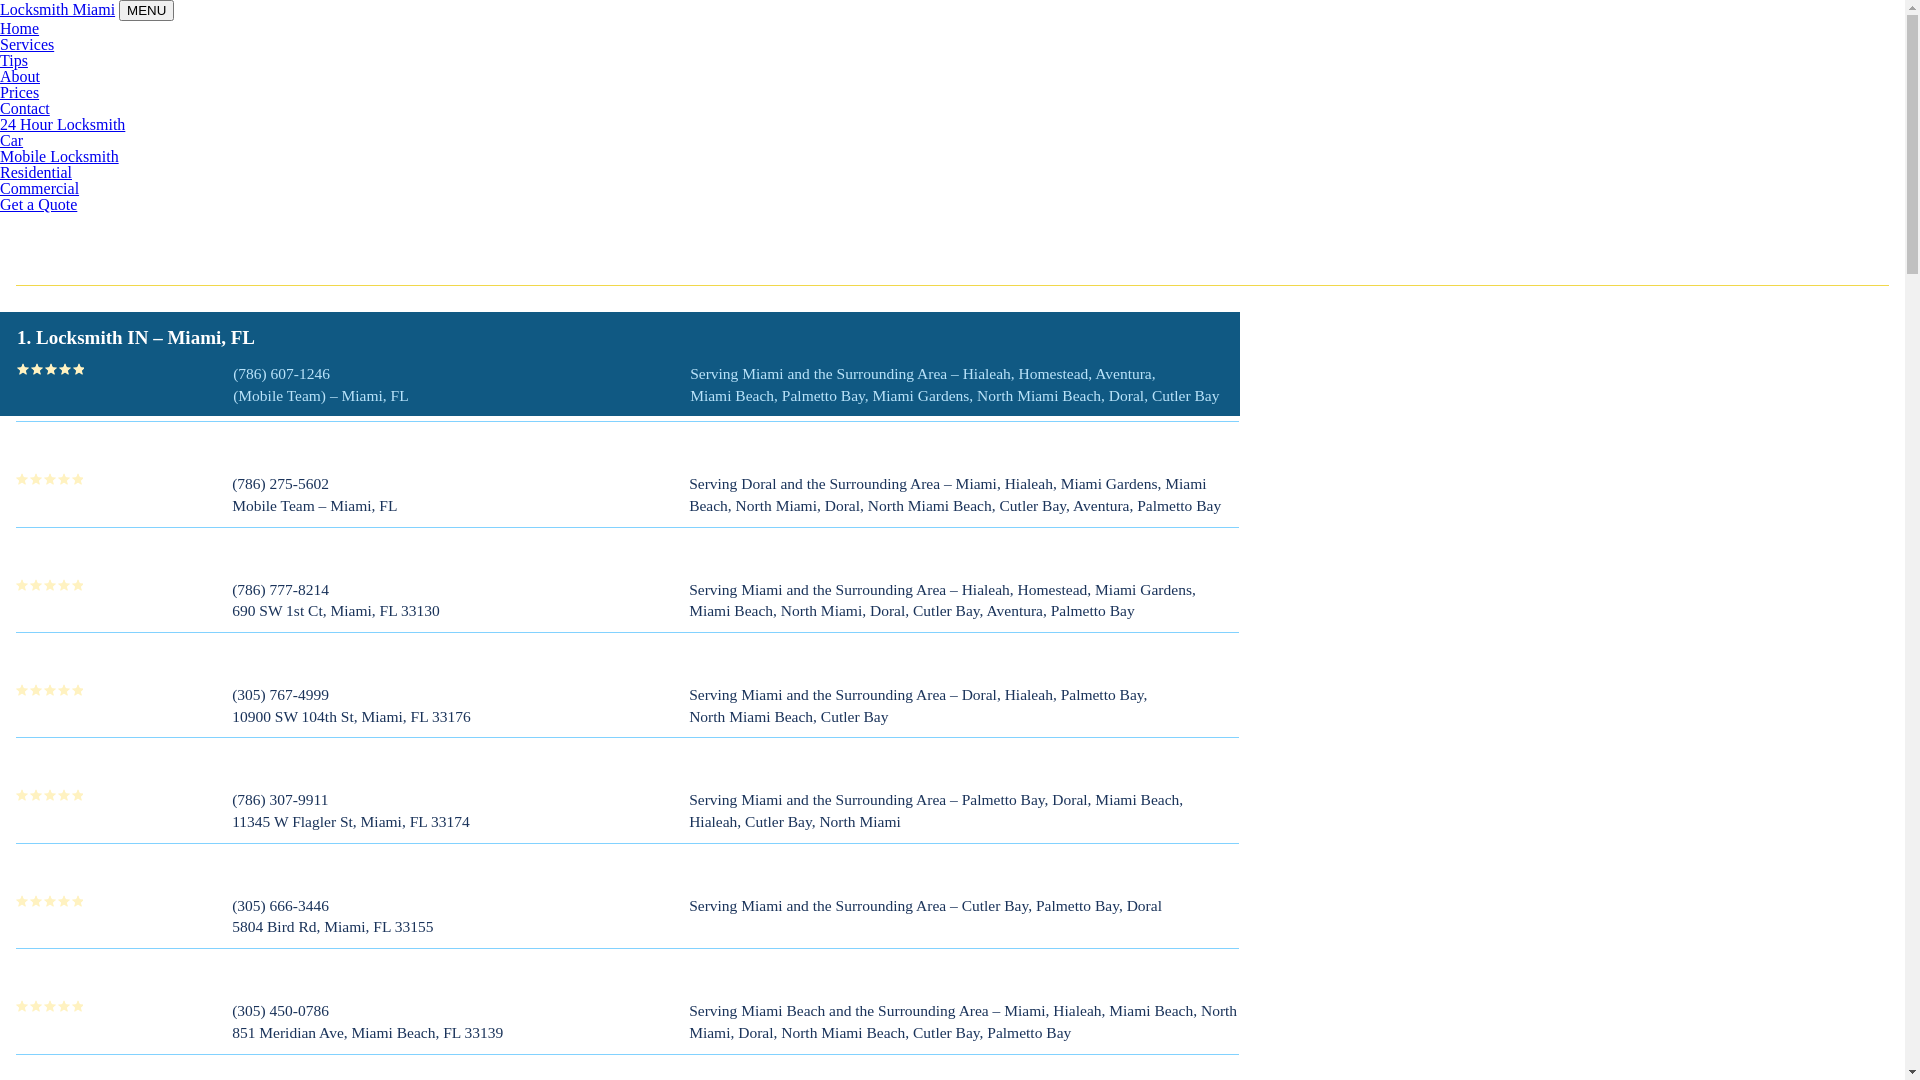 The height and width of the screenshot is (1080, 1920). What do you see at coordinates (282, 374) in the screenshot?
I see `(786) 607-1246` at bounding box center [282, 374].